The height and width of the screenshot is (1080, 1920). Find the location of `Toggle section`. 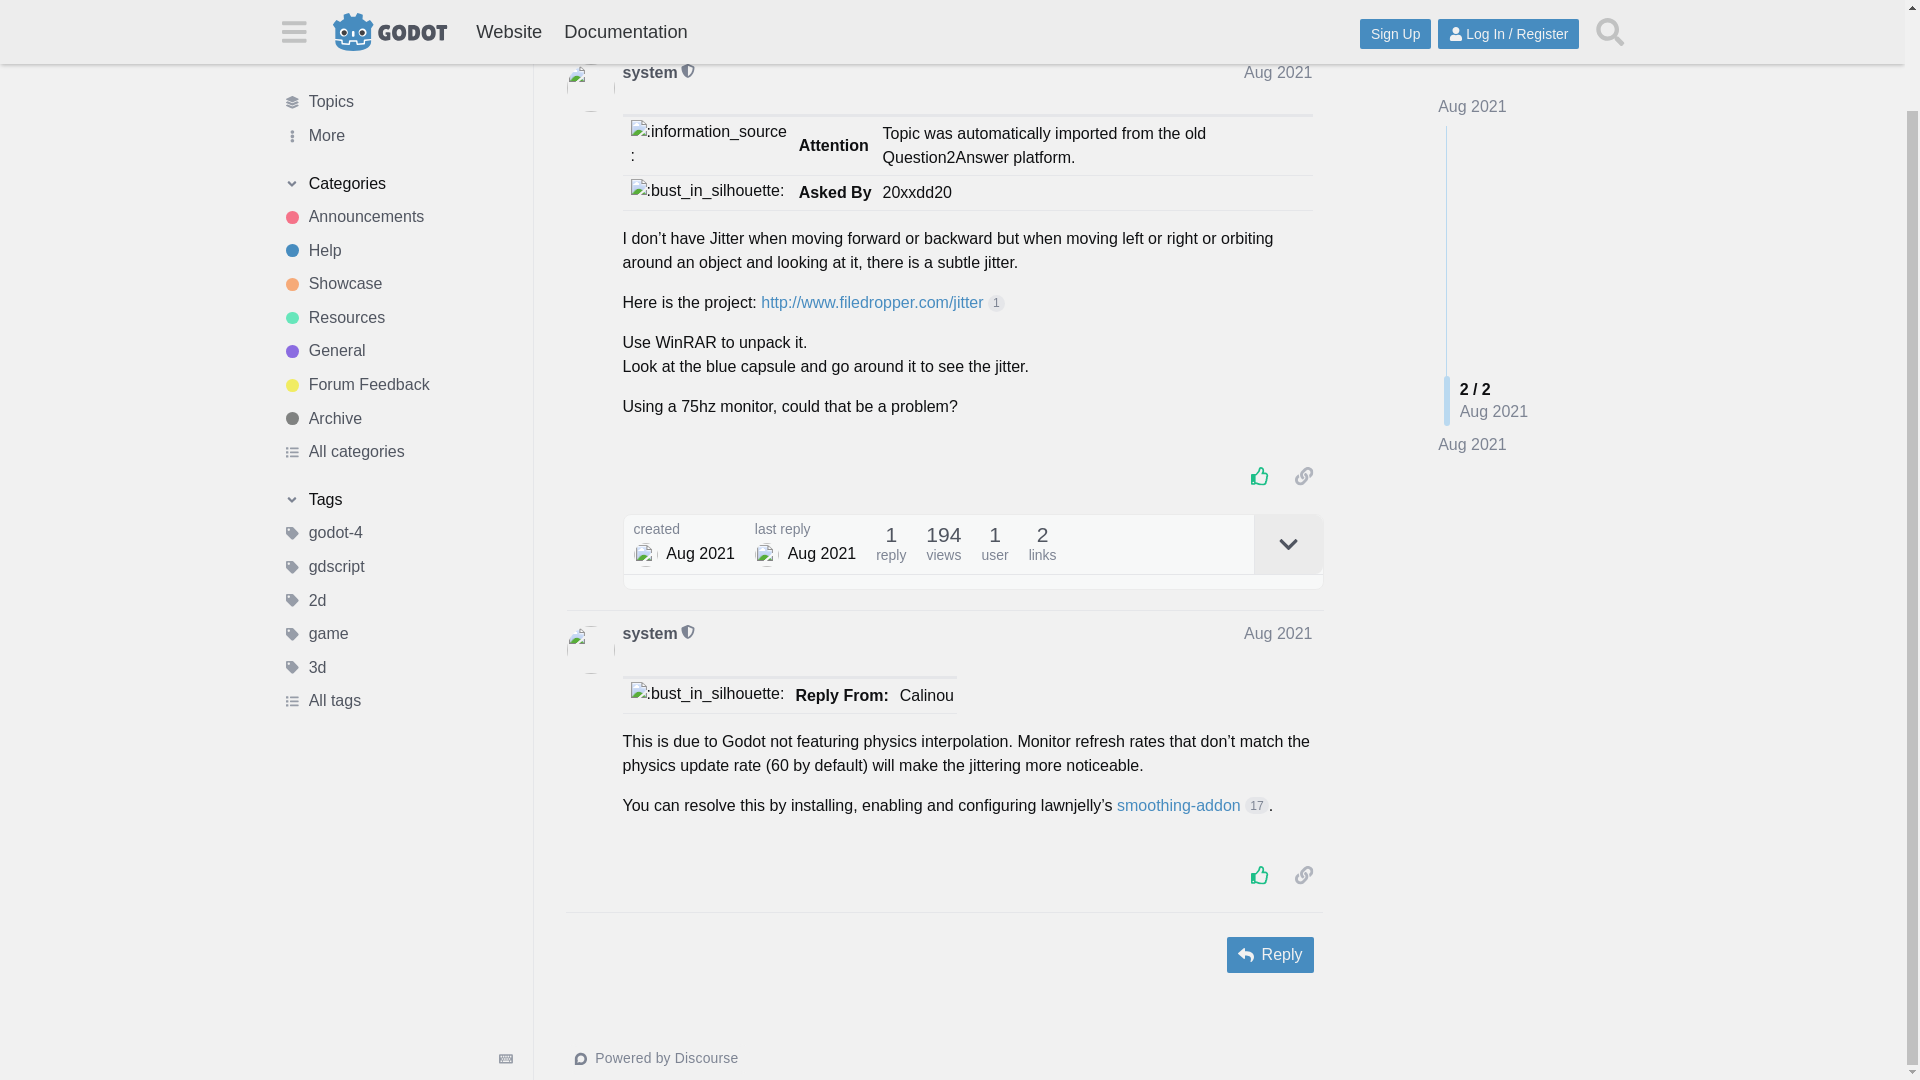

Toggle section is located at coordinates (397, 74).